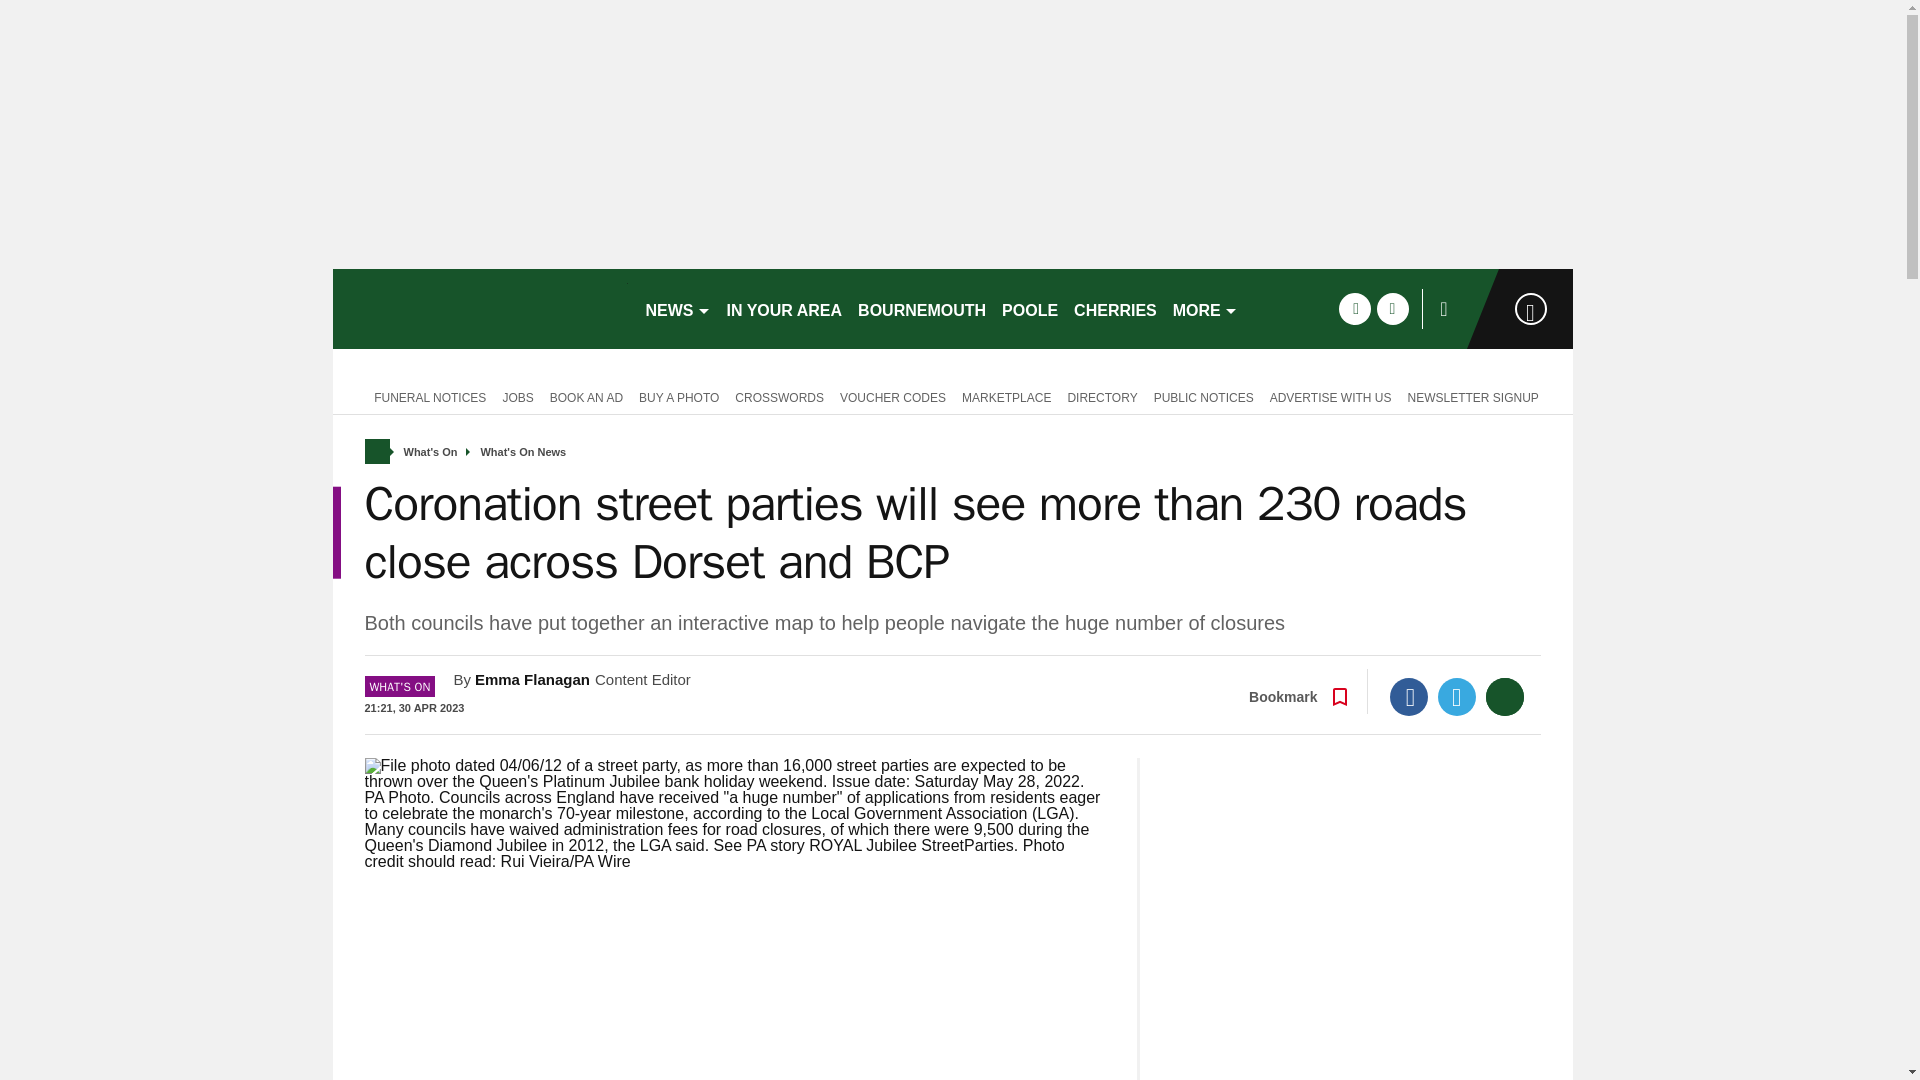 This screenshot has width=1920, height=1080. I want to click on NEWS, so click(678, 308).